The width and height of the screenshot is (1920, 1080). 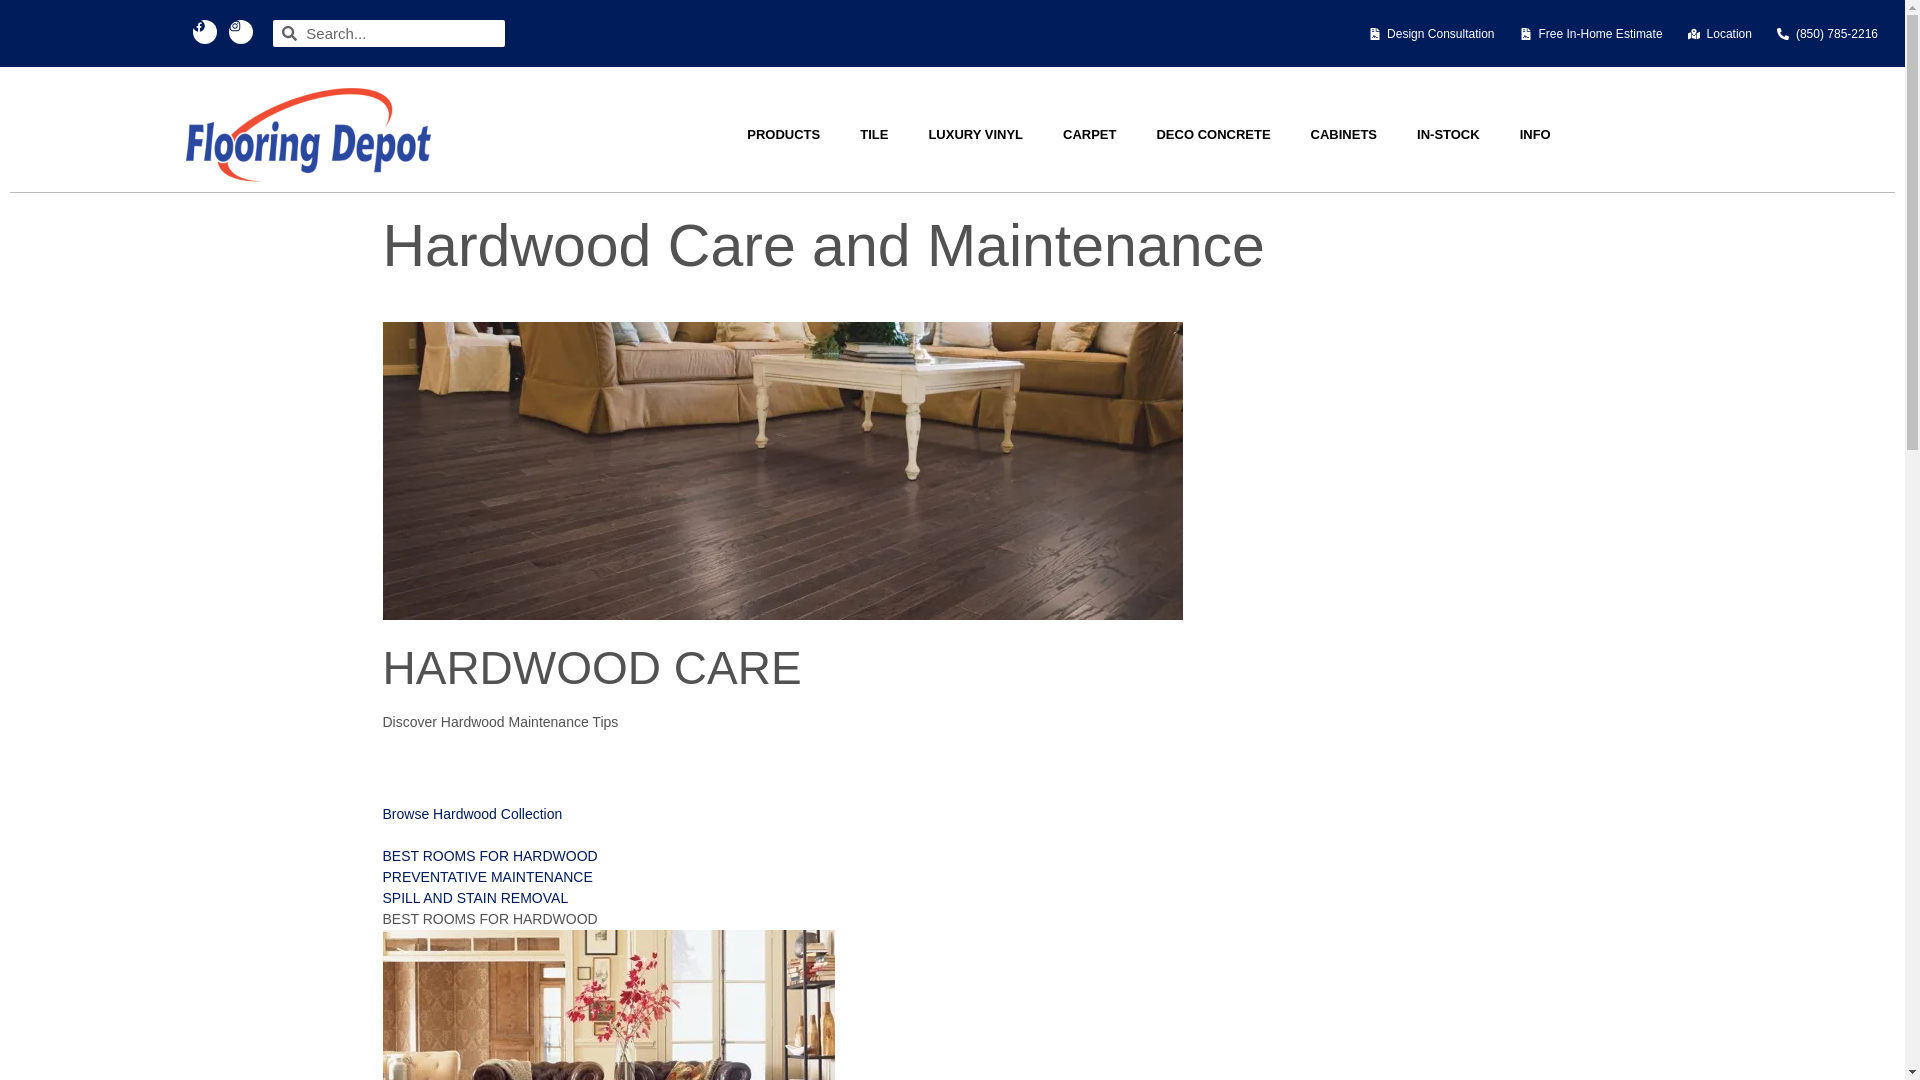 I want to click on DECO CONCRETE, so click(x=1213, y=134).